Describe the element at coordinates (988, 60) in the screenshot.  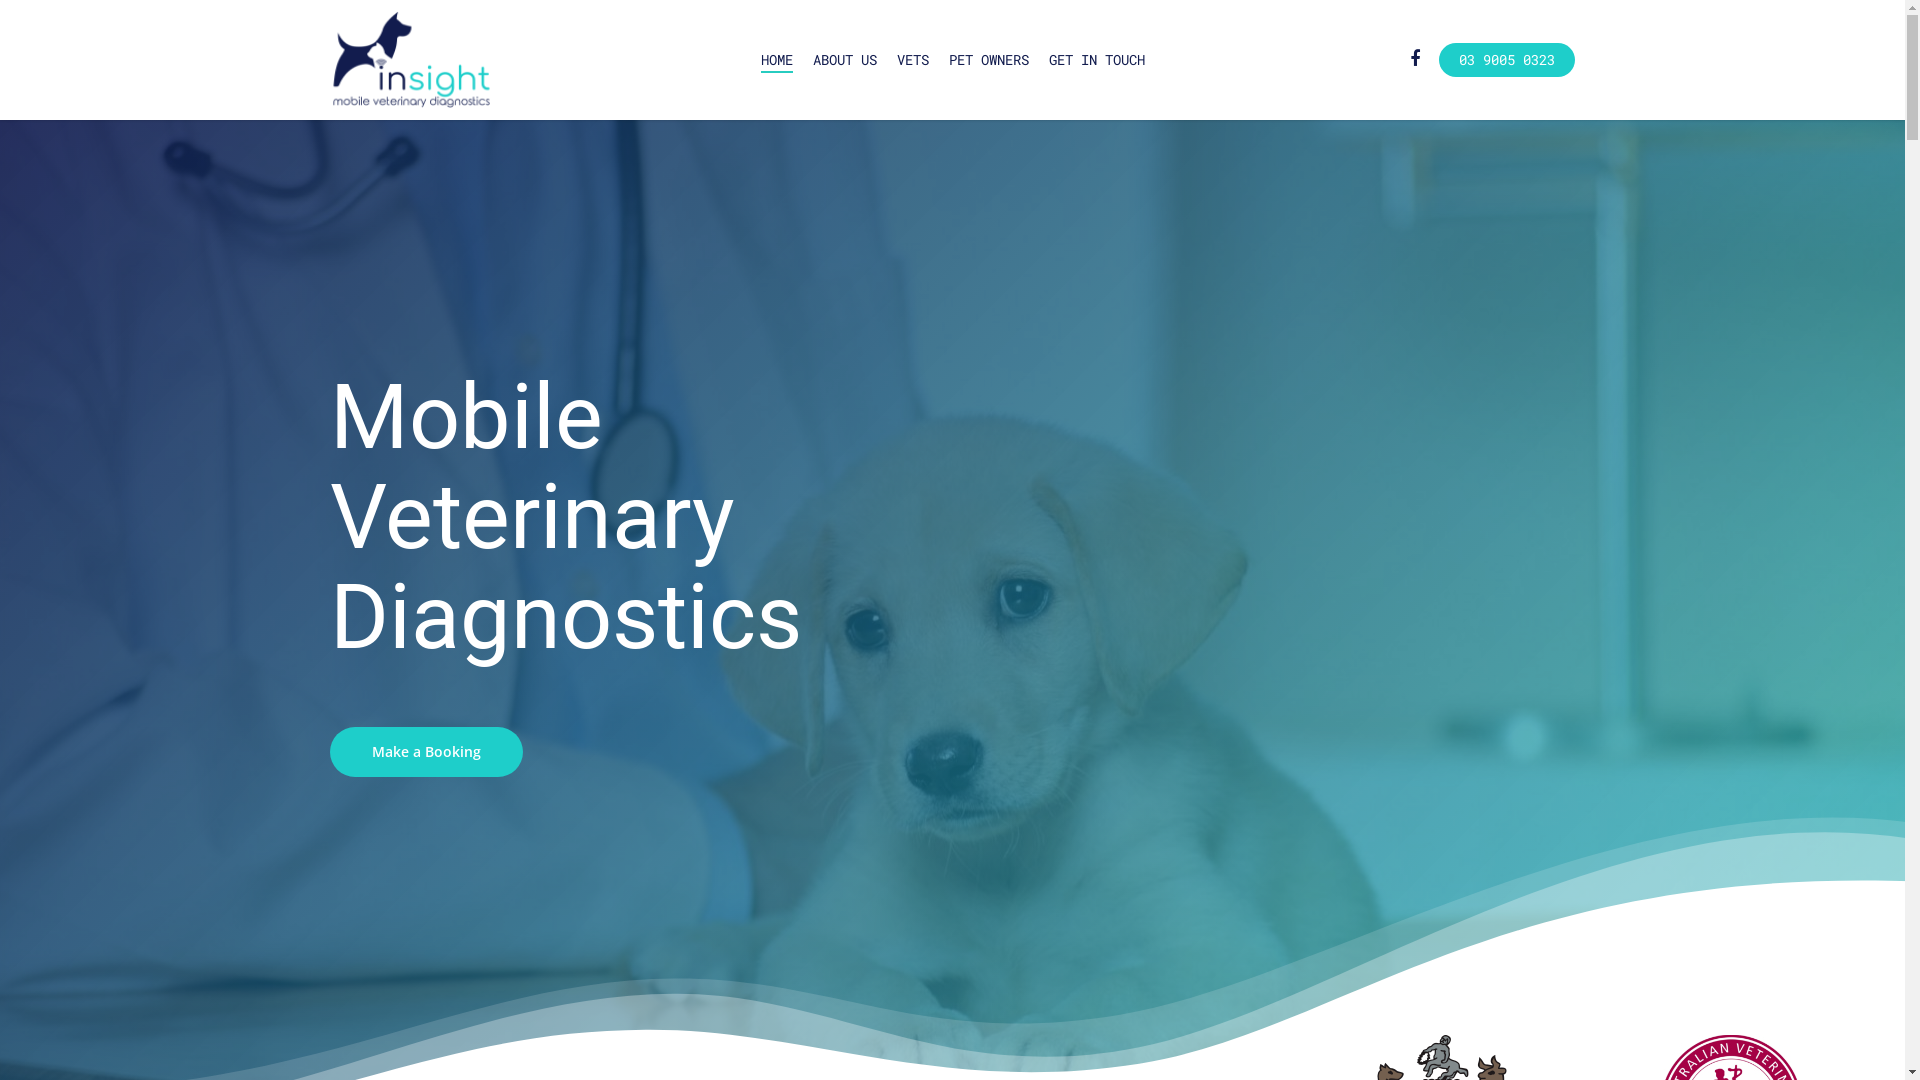
I see `PET OWNERS` at that location.